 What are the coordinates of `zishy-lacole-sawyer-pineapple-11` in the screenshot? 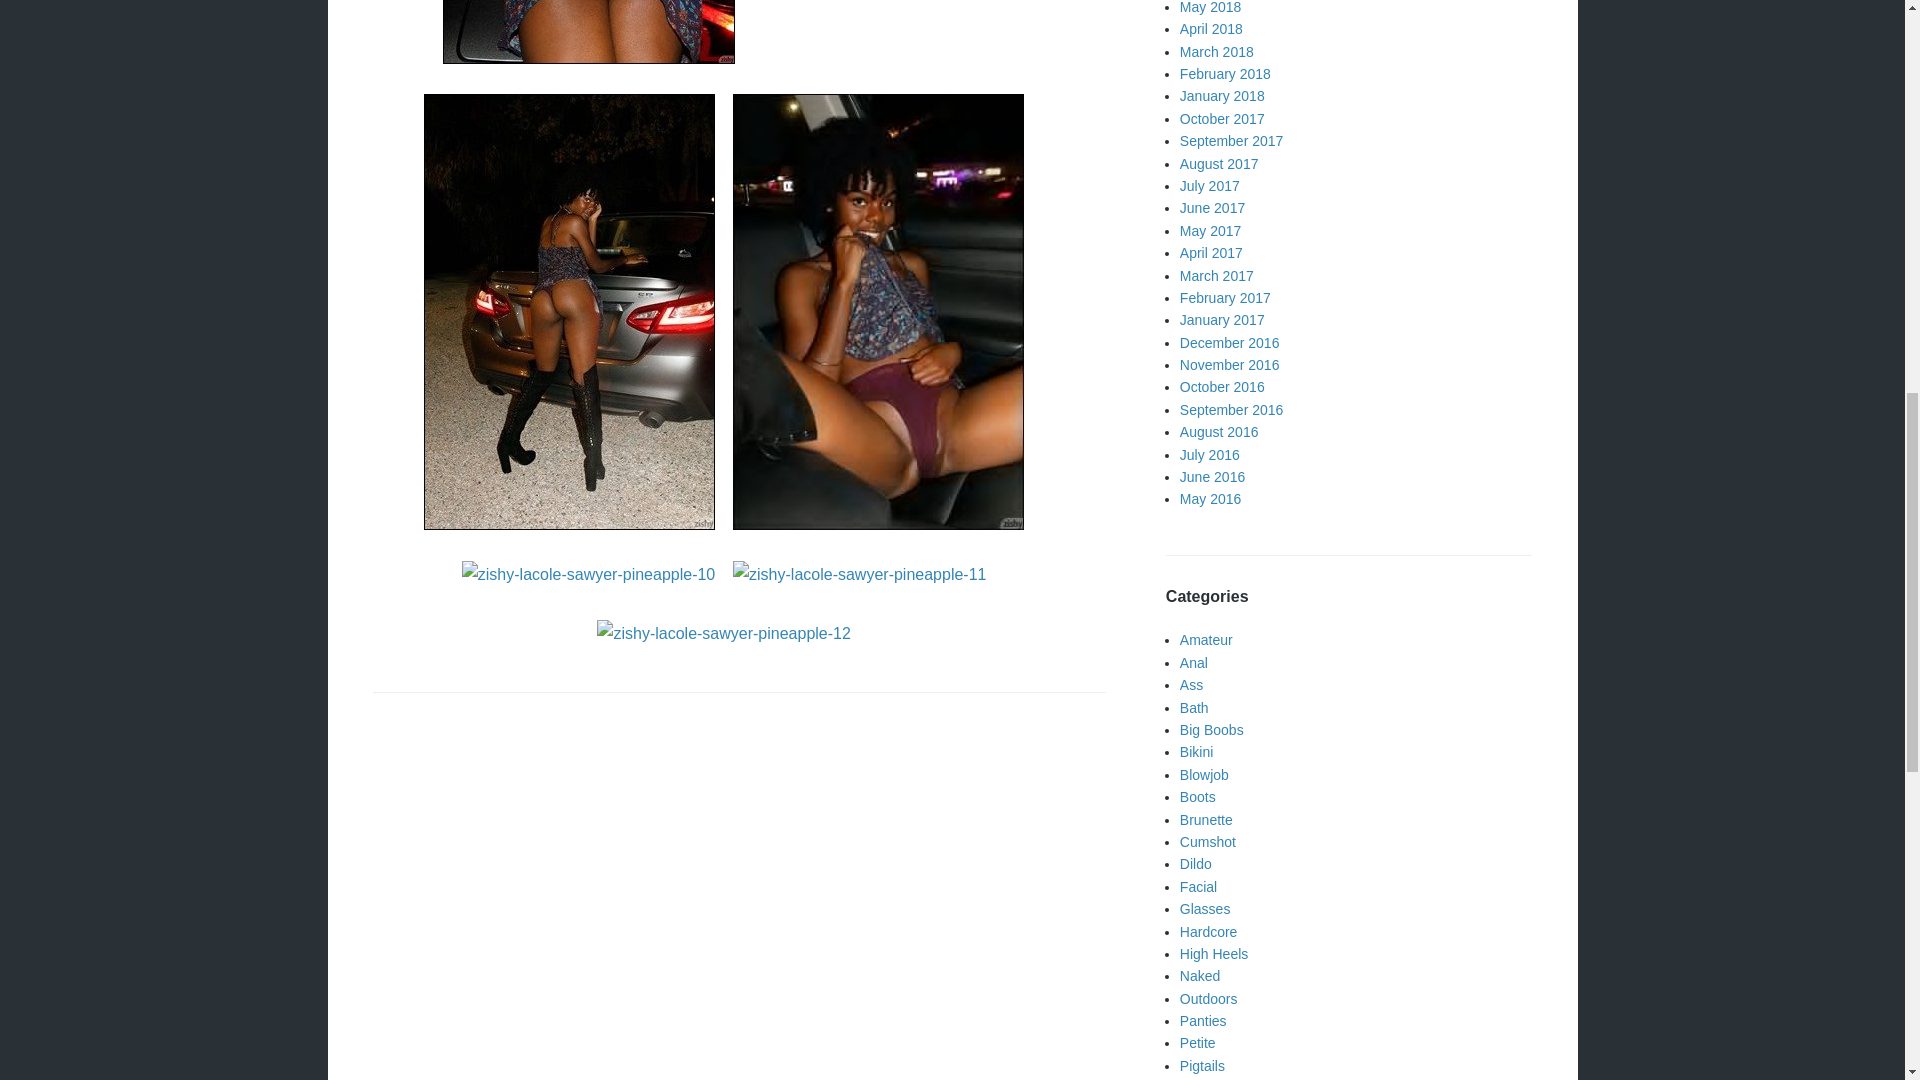 It's located at (860, 574).